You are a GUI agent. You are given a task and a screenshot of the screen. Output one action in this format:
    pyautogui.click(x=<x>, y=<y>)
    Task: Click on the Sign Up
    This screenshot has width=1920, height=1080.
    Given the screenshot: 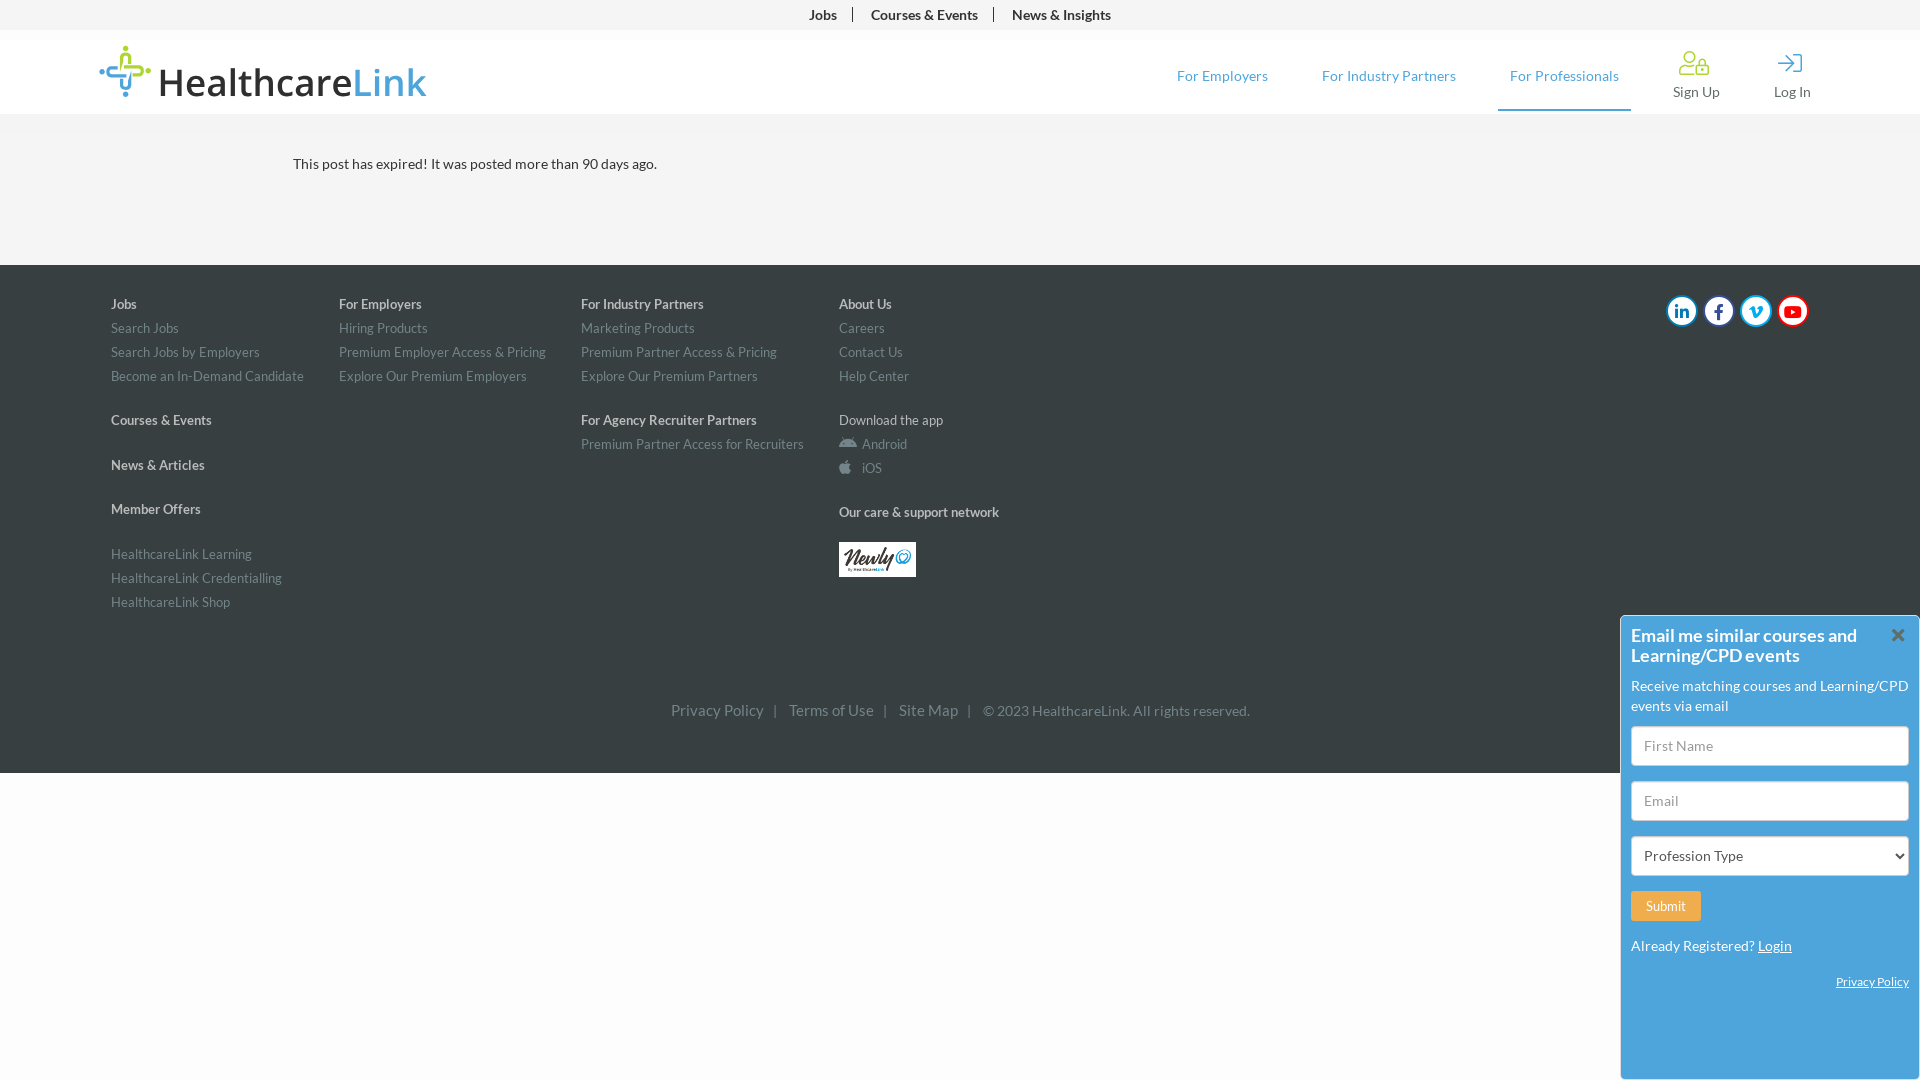 What is the action you would take?
    pyautogui.click(x=1696, y=76)
    